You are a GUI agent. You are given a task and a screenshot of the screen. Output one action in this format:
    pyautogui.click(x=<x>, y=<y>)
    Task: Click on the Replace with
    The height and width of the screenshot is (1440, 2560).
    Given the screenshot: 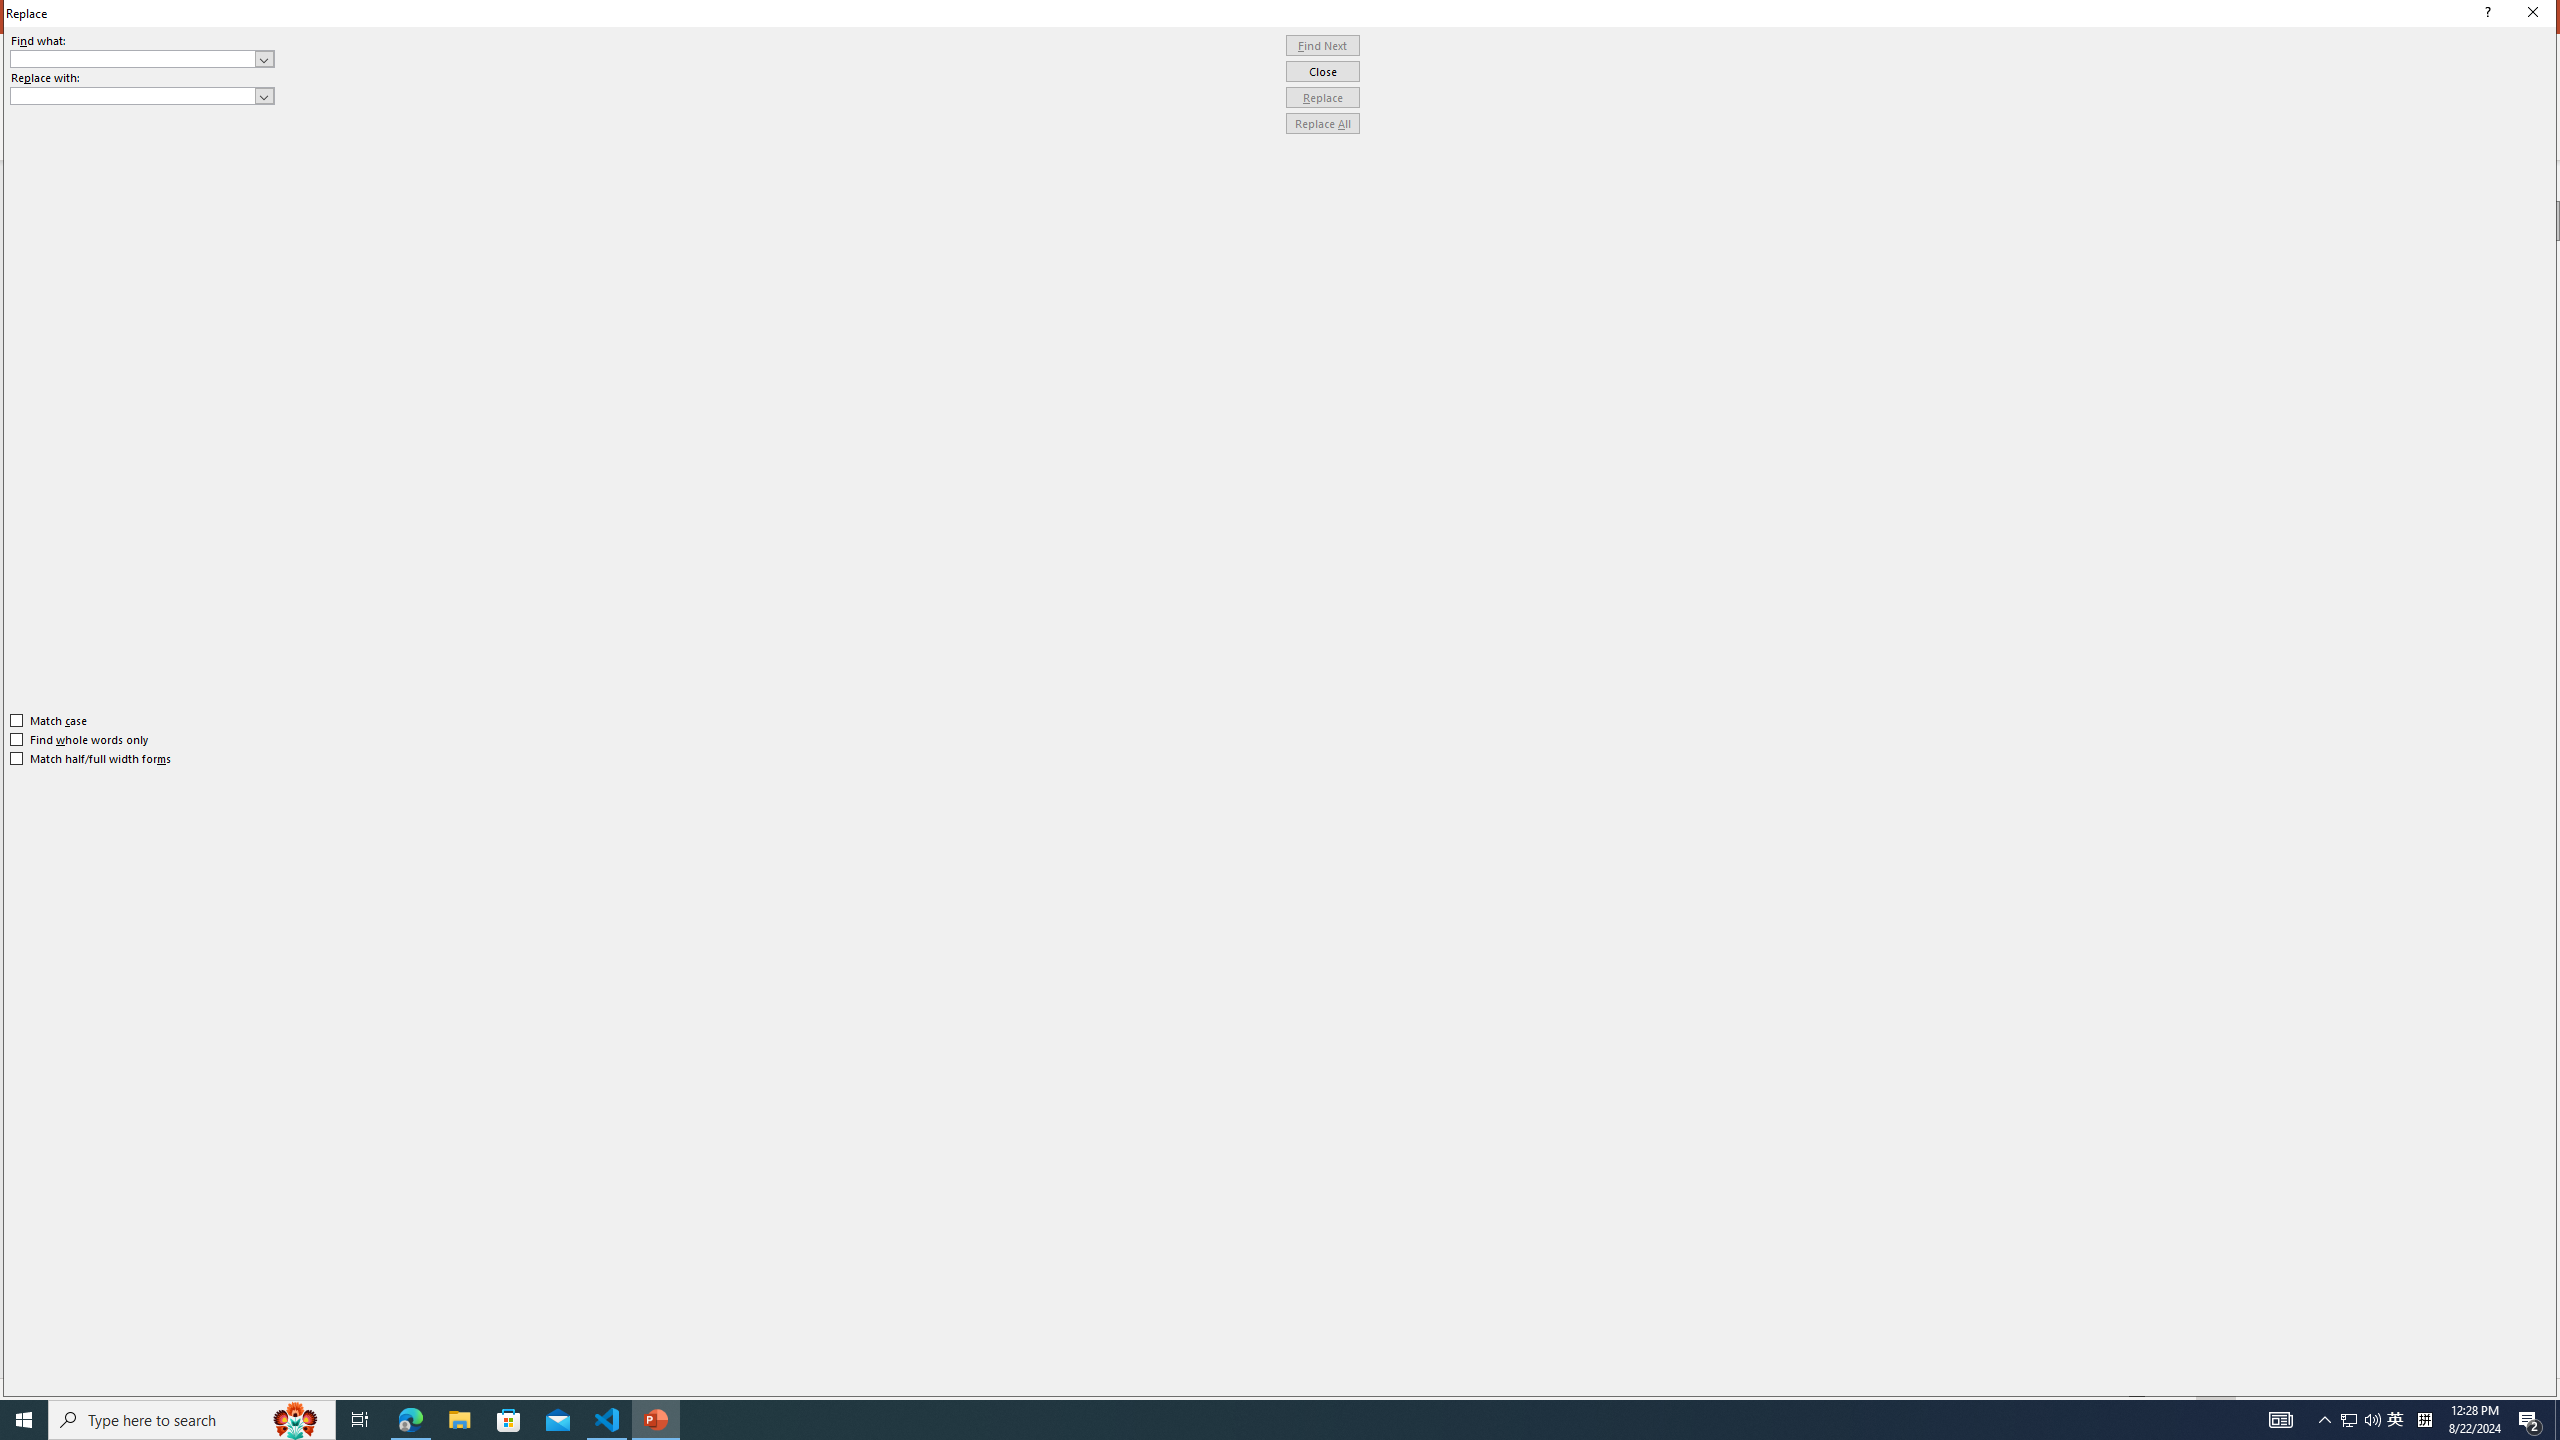 What is the action you would take?
    pyautogui.click(x=142, y=96)
    